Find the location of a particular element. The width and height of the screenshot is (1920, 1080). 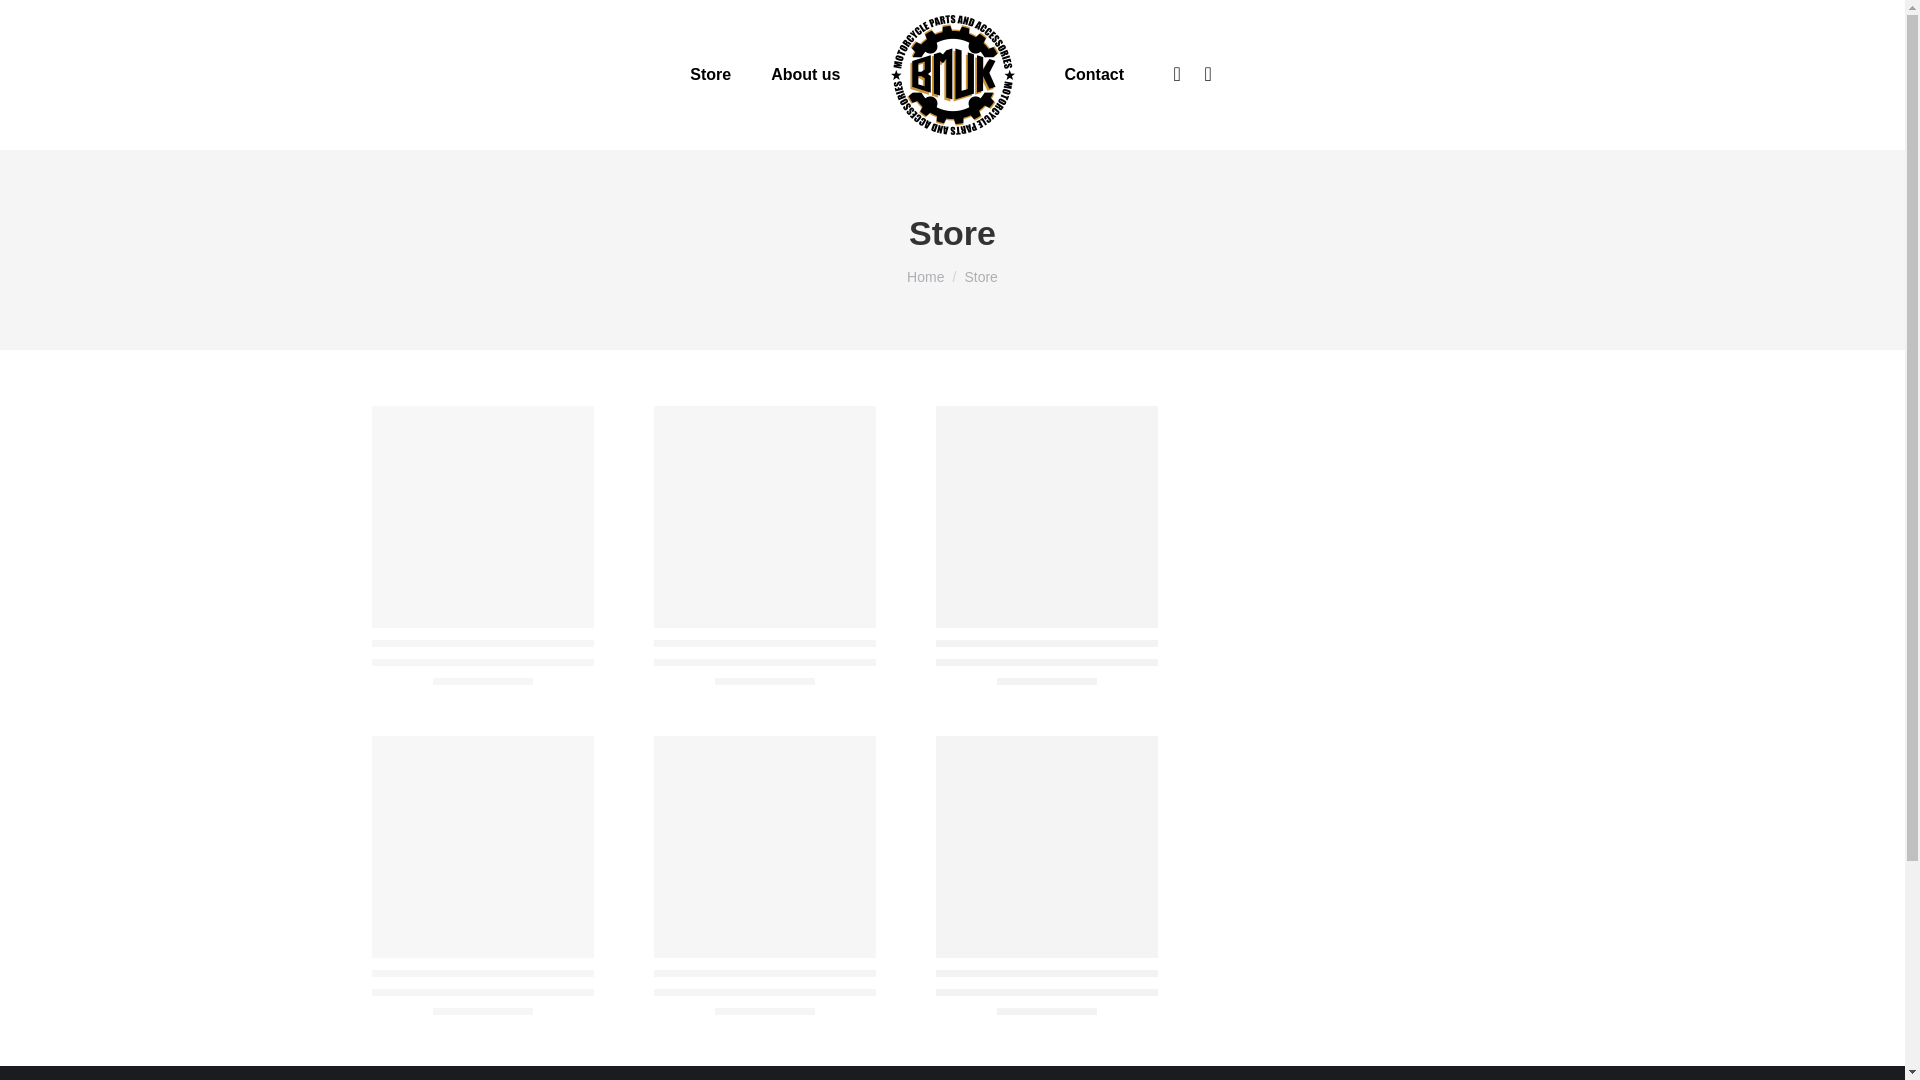

About us is located at coordinates (805, 74).